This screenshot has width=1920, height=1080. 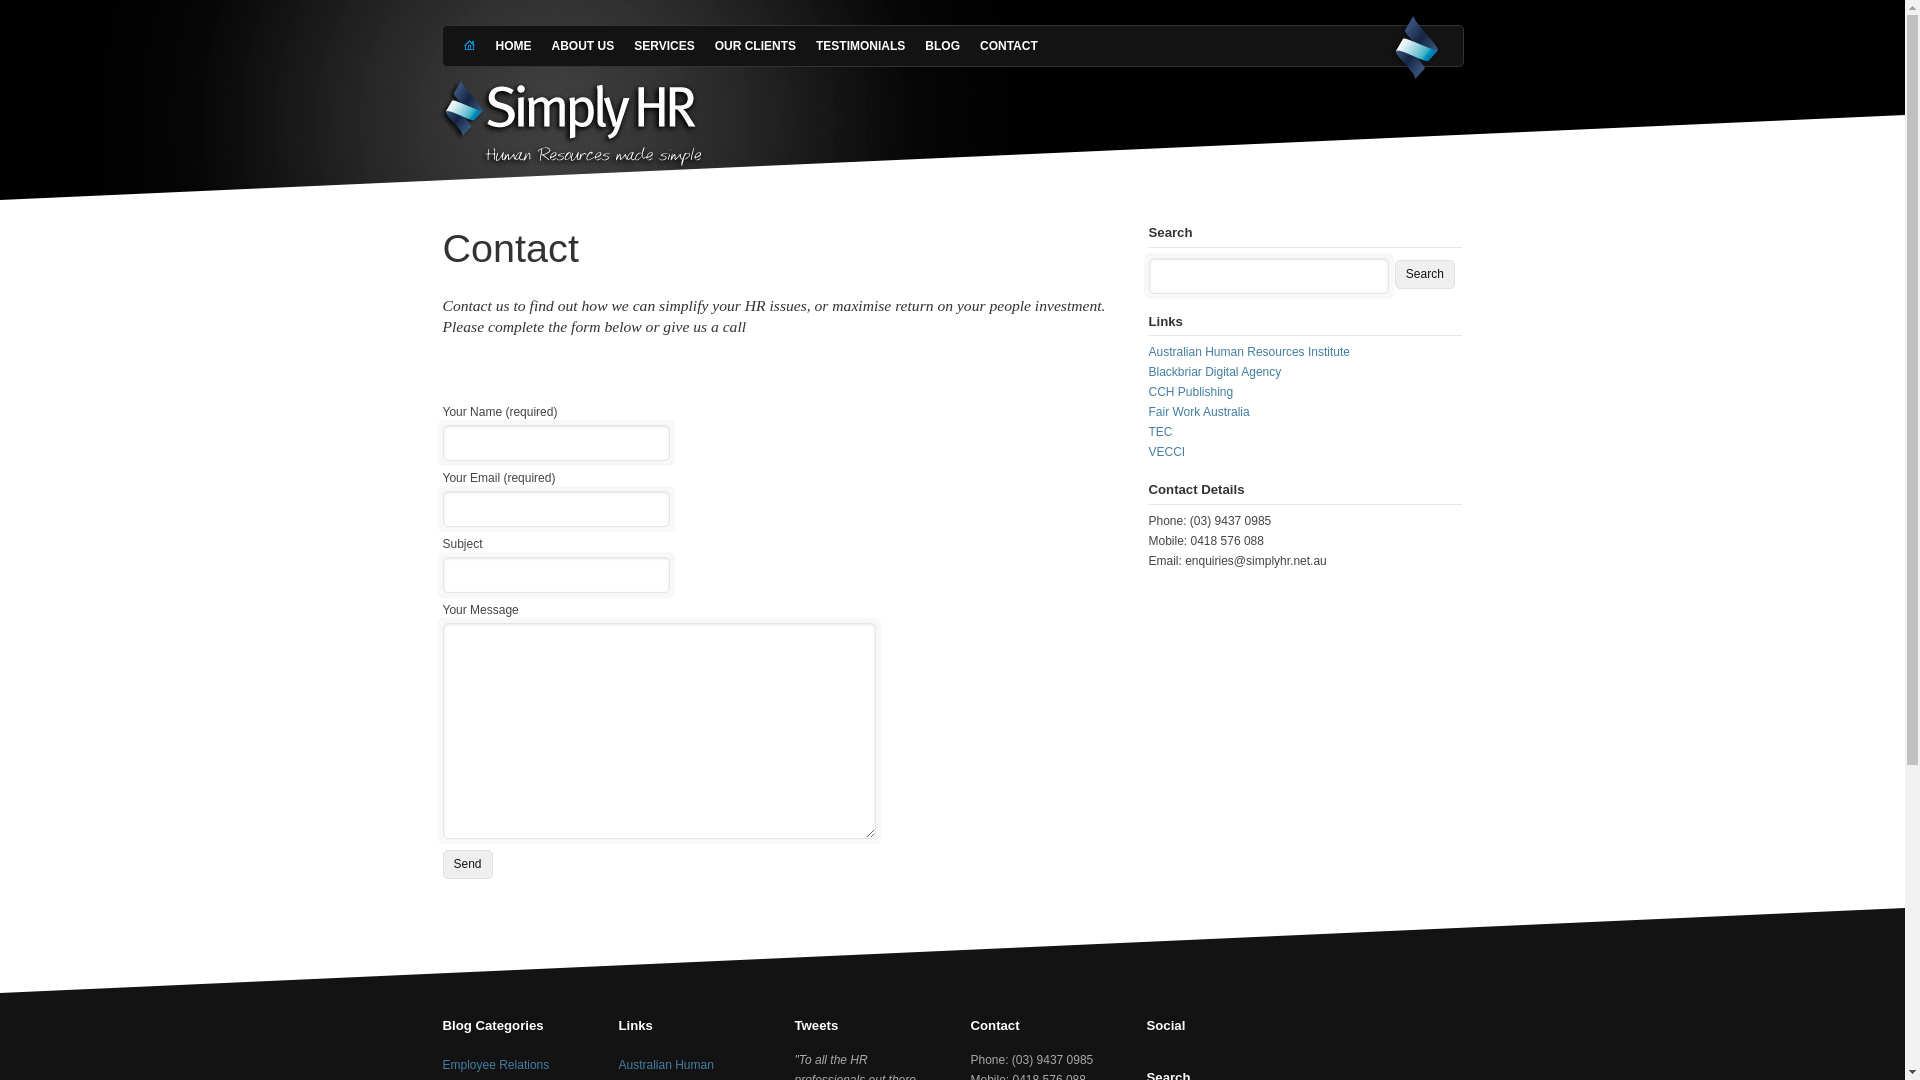 What do you see at coordinates (664, 46) in the screenshot?
I see `SERVICES` at bounding box center [664, 46].